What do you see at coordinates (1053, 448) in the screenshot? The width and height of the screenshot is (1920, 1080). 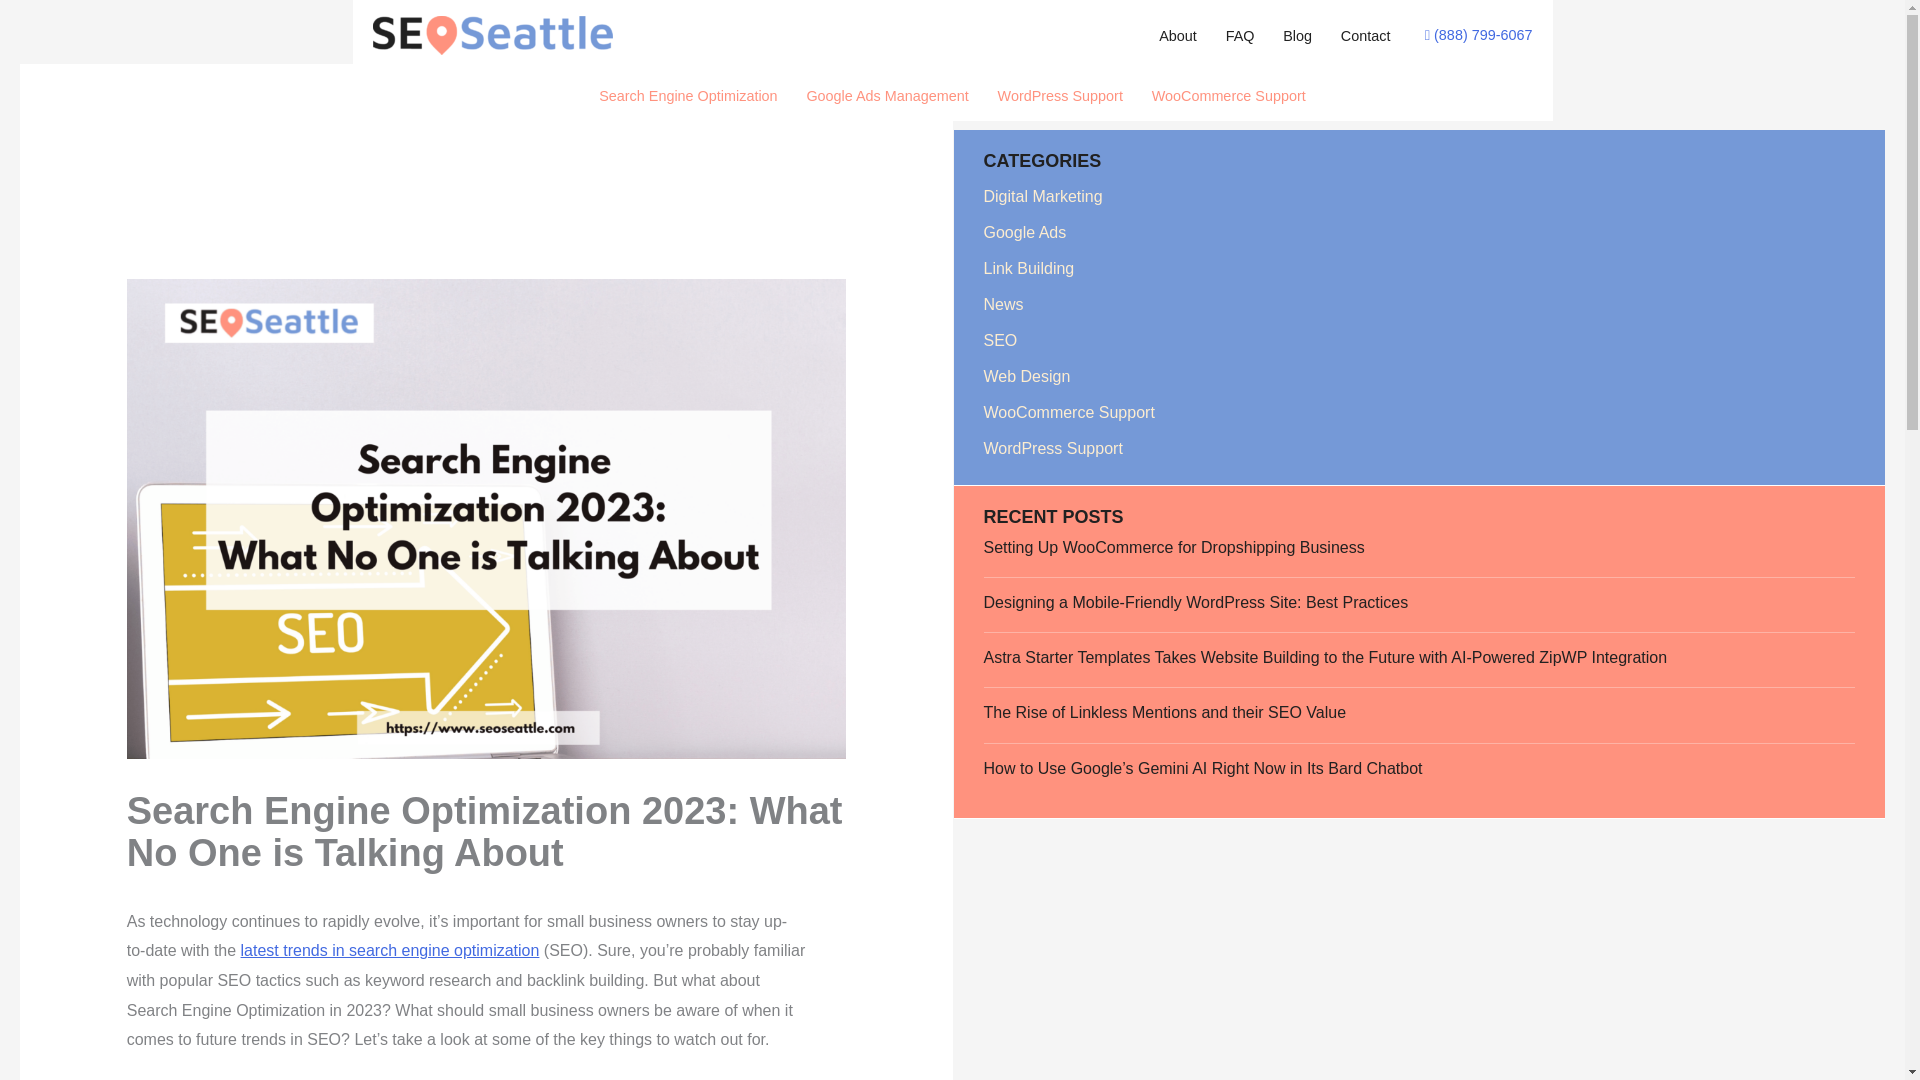 I see `WordPress Support` at bounding box center [1053, 448].